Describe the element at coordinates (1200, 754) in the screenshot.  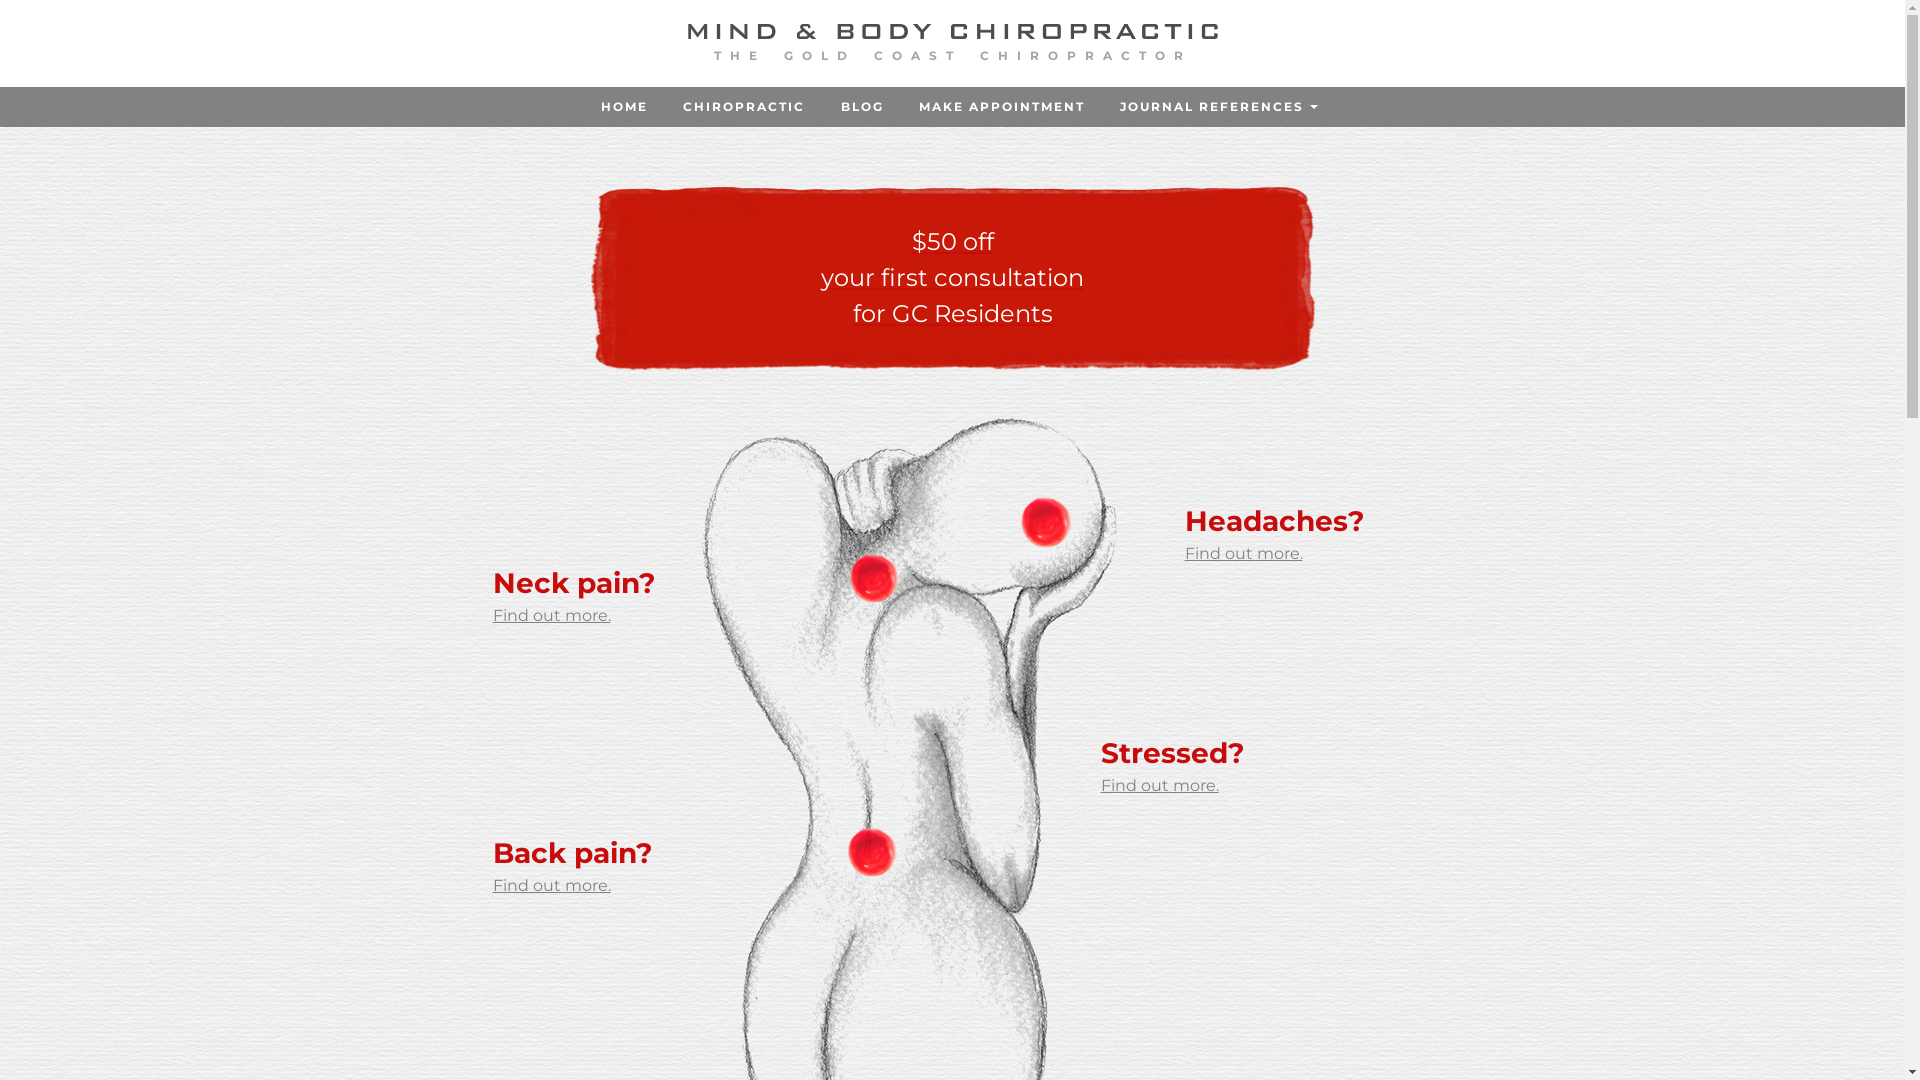
I see `Stressed?` at that location.